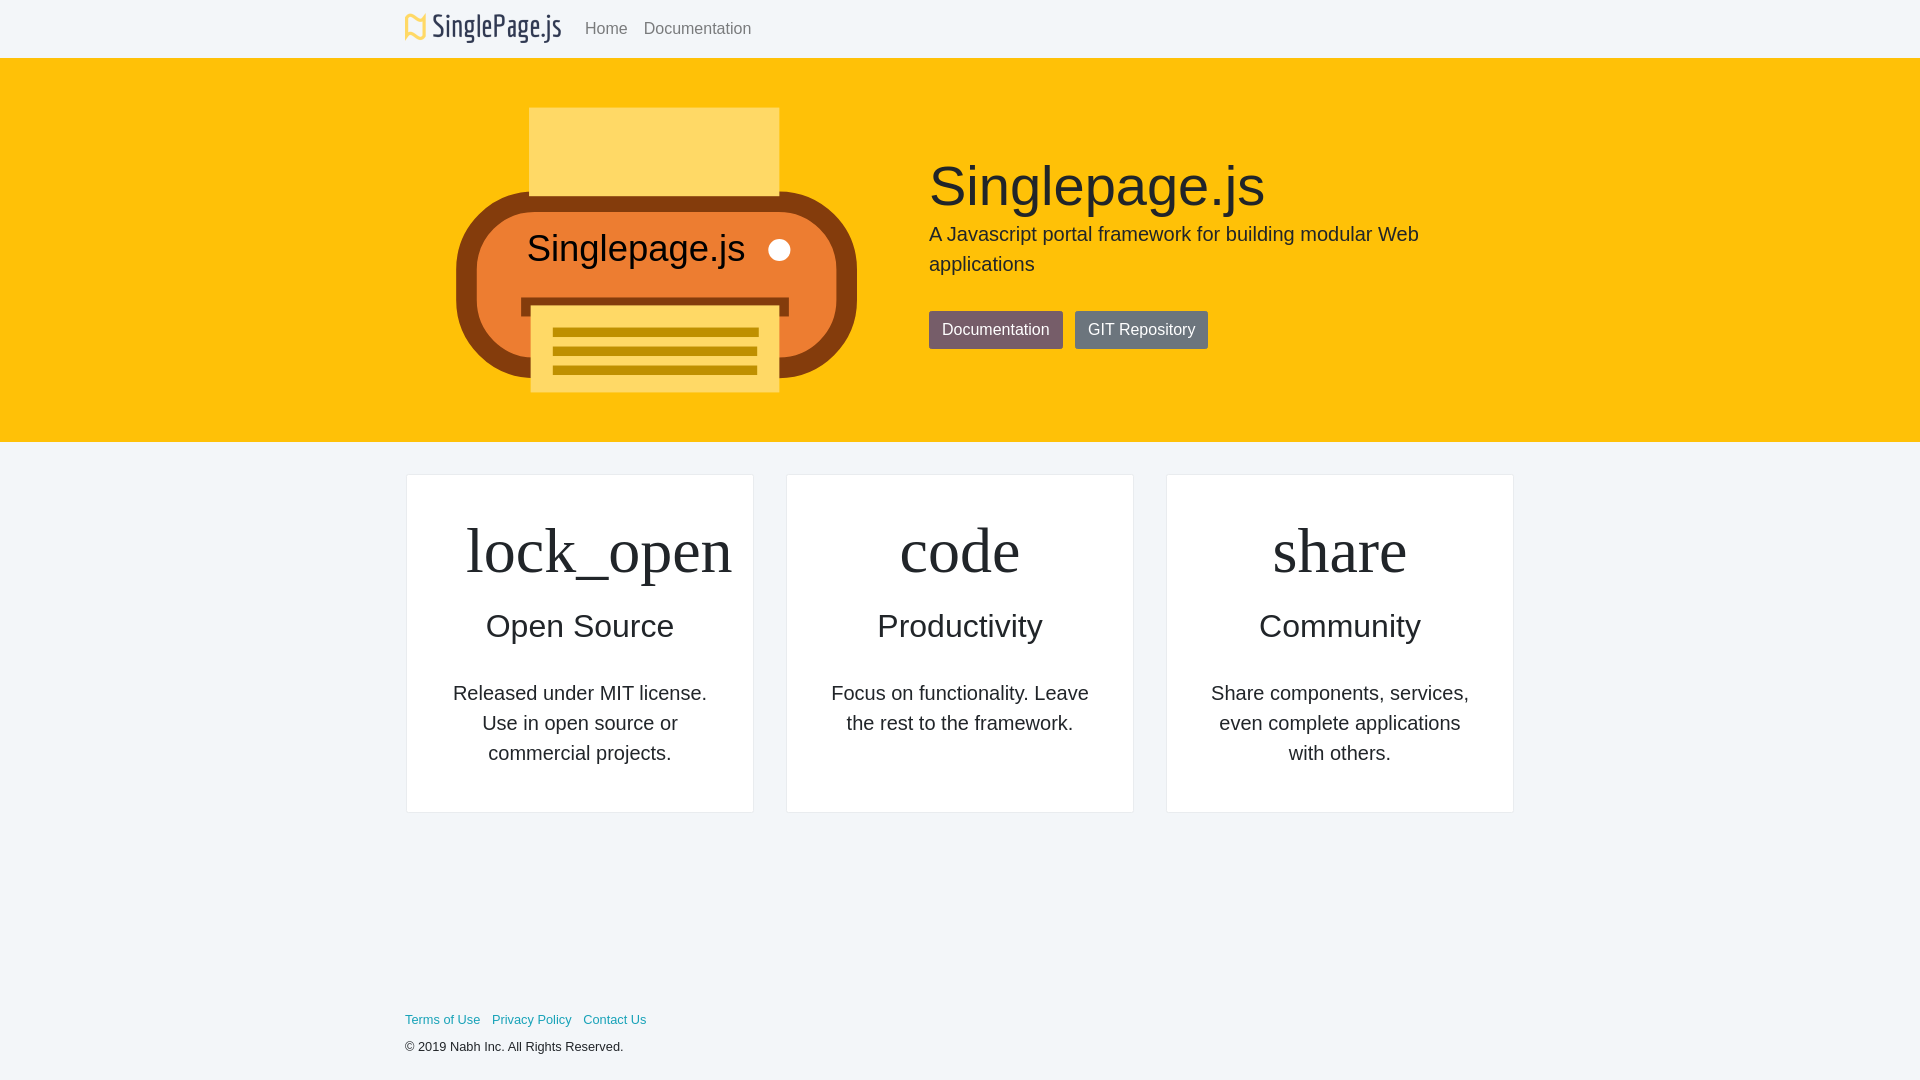  I want to click on Contact Us, so click(614, 1019).